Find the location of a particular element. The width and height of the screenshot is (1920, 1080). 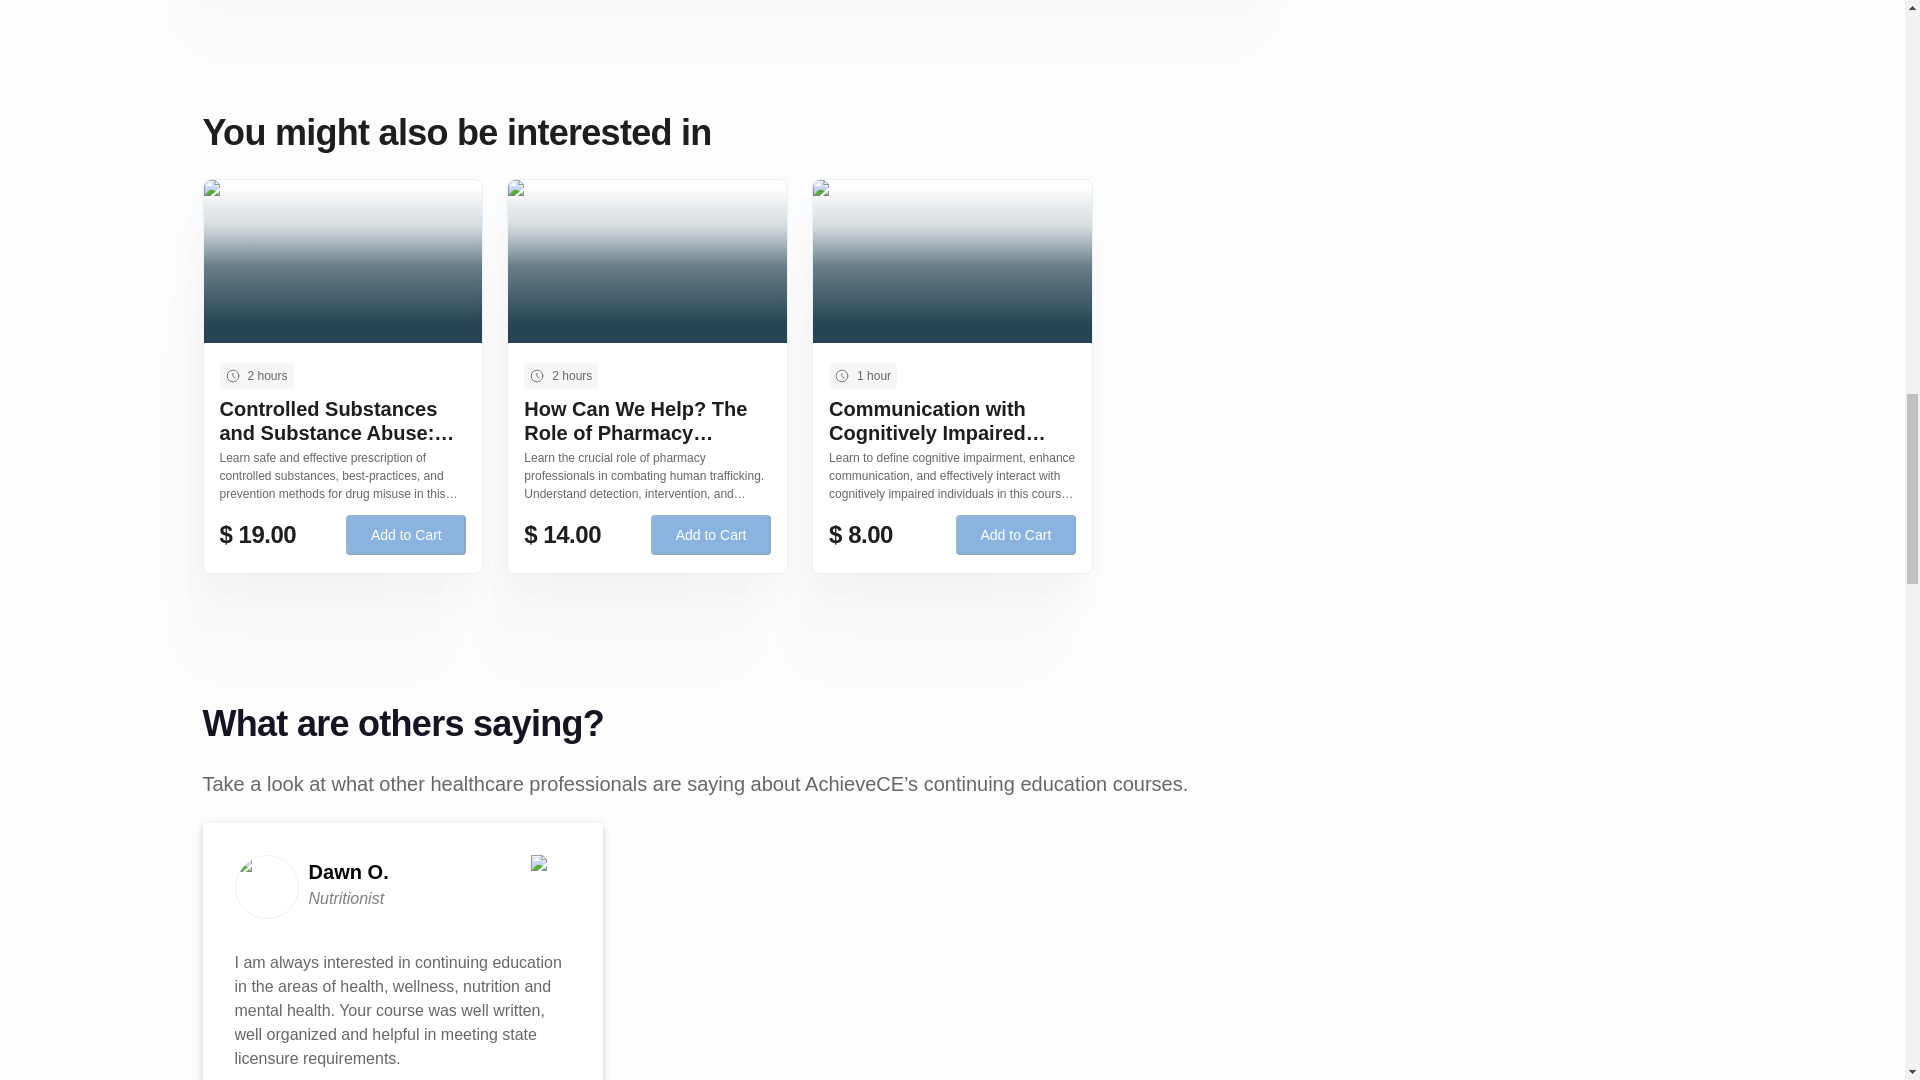

Add to Cart is located at coordinates (1016, 535).